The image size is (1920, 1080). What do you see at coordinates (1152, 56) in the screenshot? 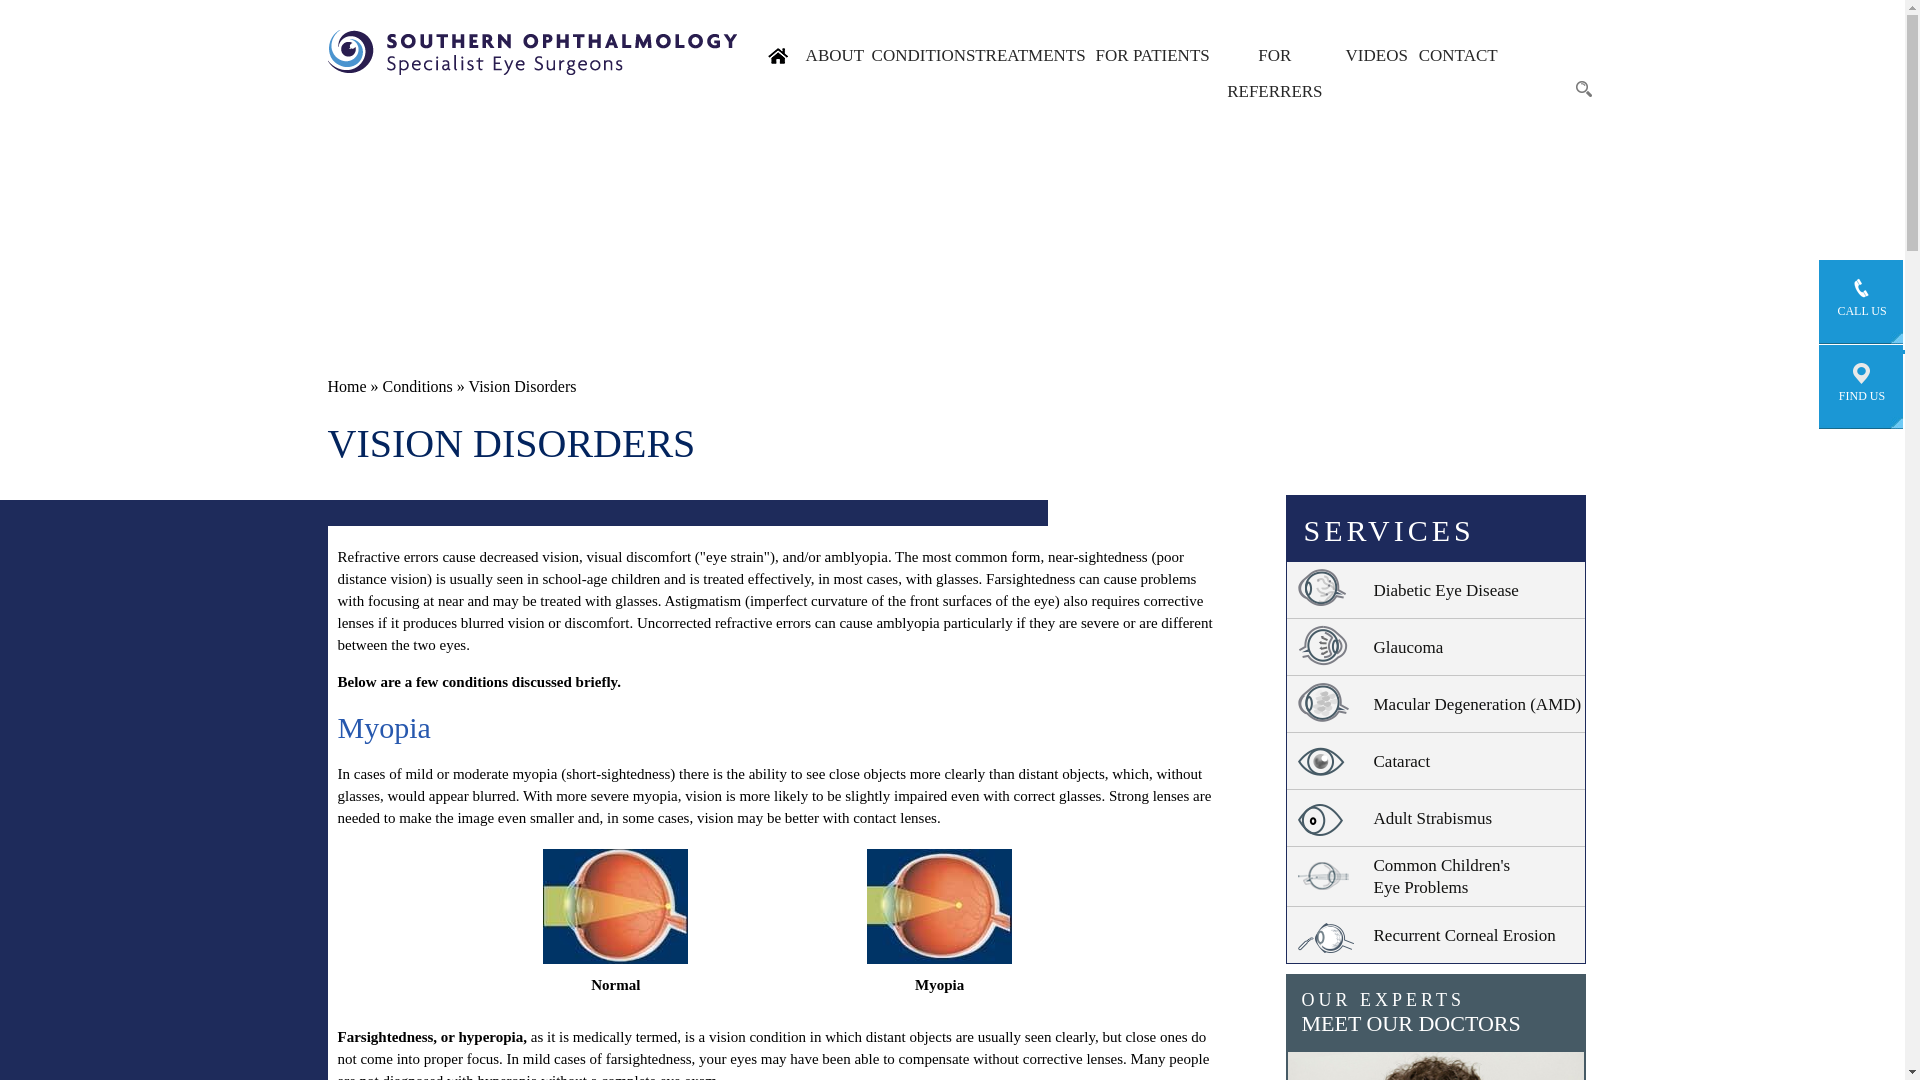
I see `FOR PATIENTS` at bounding box center [1152, 56].